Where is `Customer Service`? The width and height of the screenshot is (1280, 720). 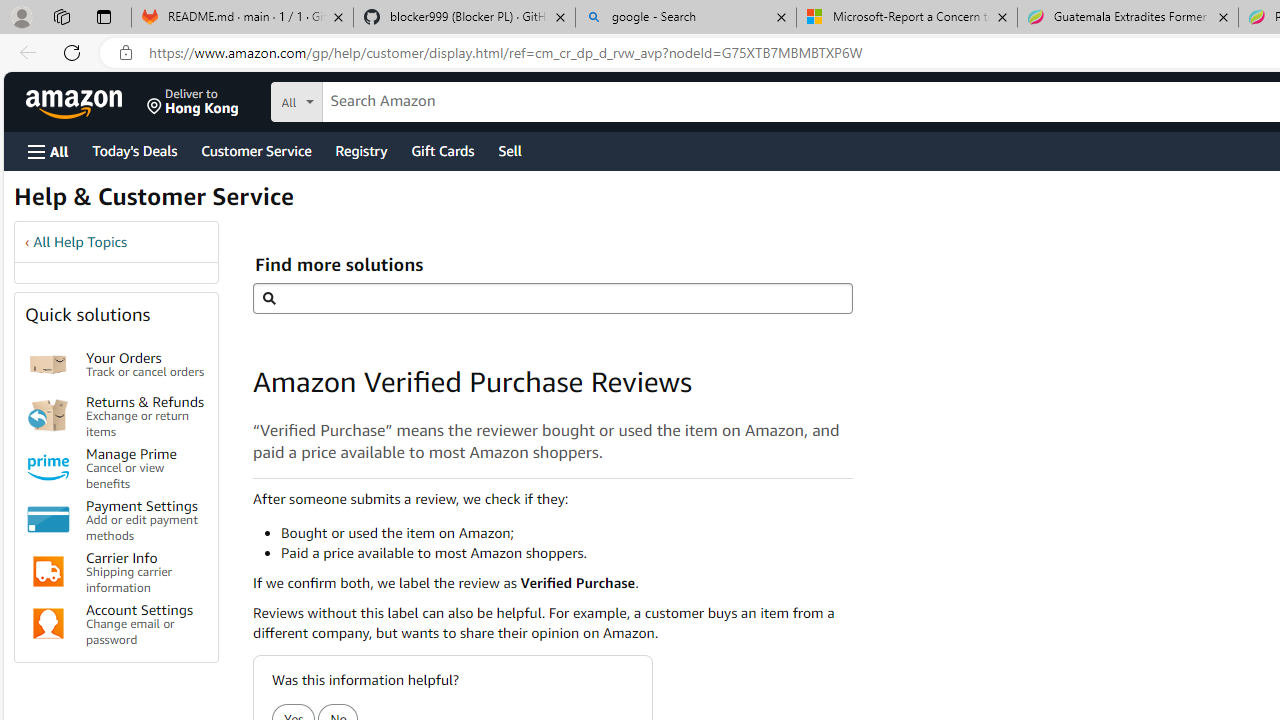 Customer Service is located at coordinates (256, 150).